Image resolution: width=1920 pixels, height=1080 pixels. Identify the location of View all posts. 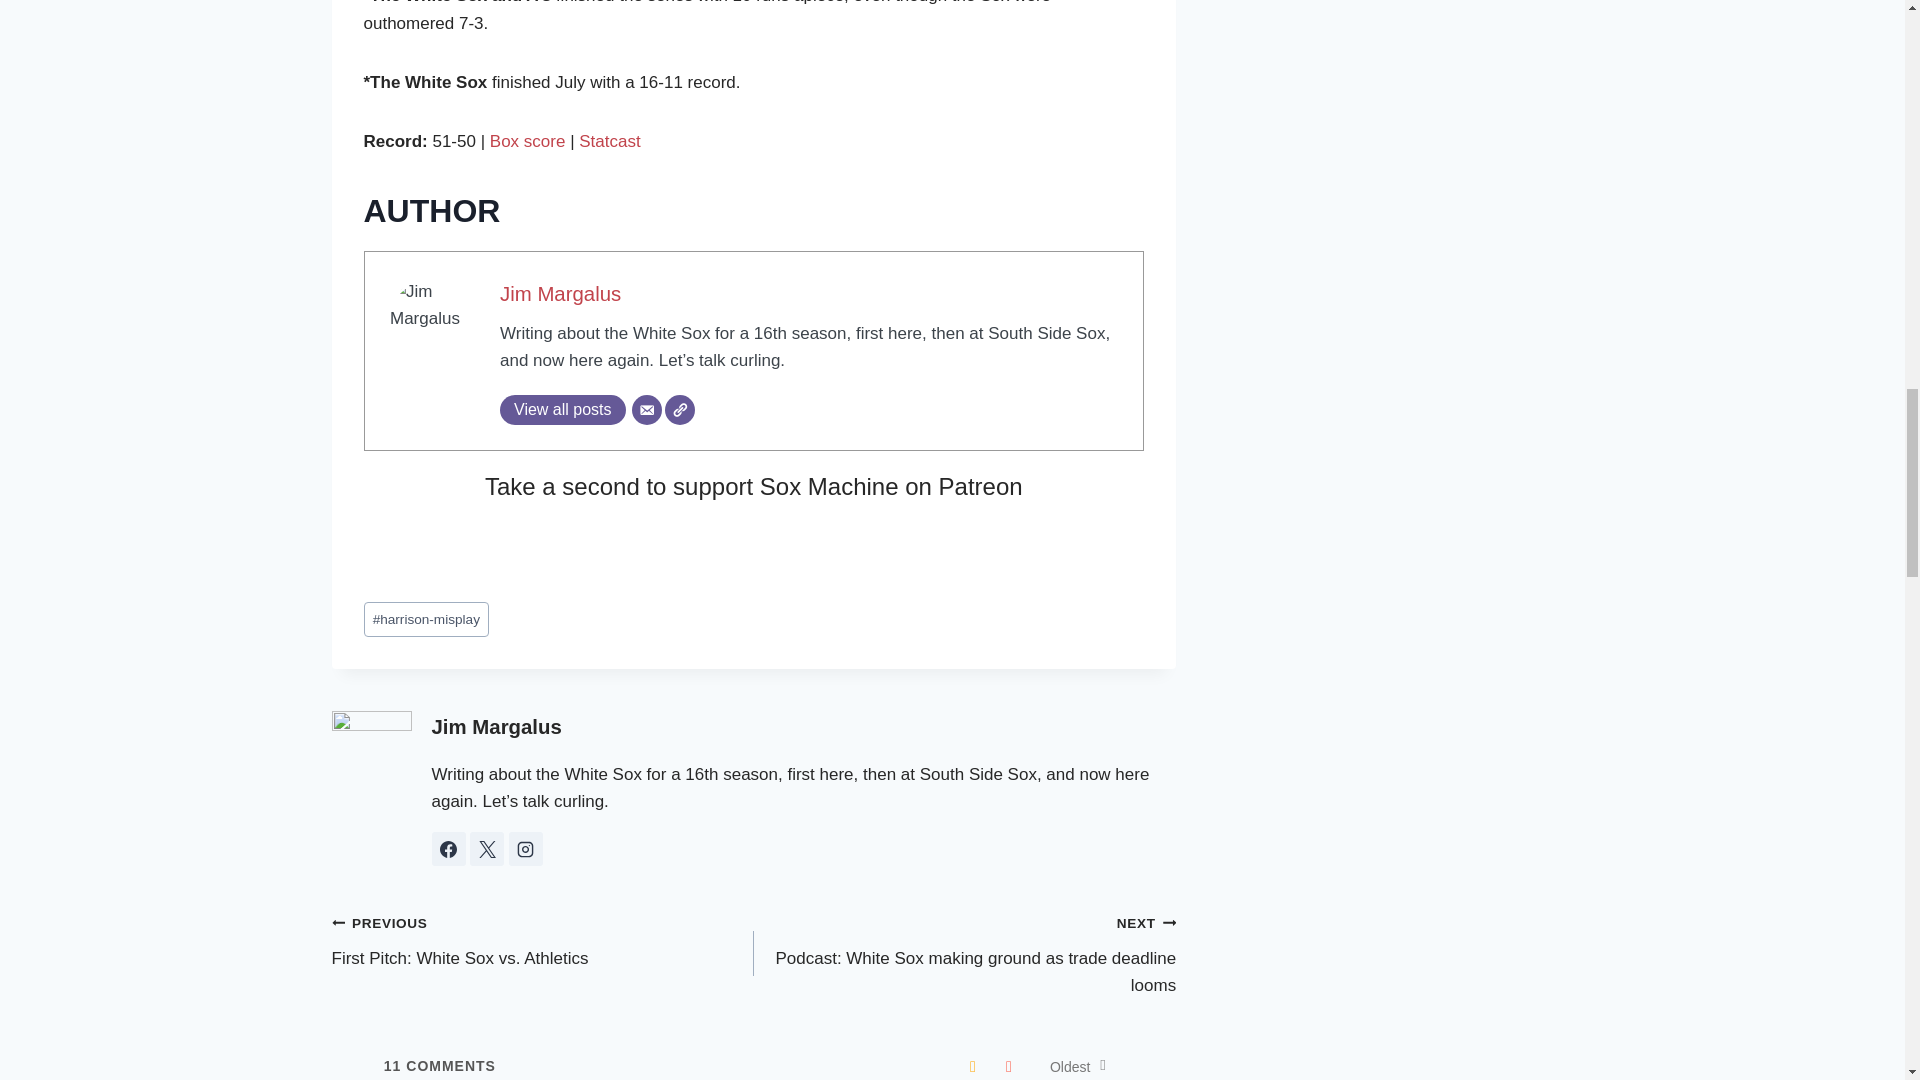
(562, 410).